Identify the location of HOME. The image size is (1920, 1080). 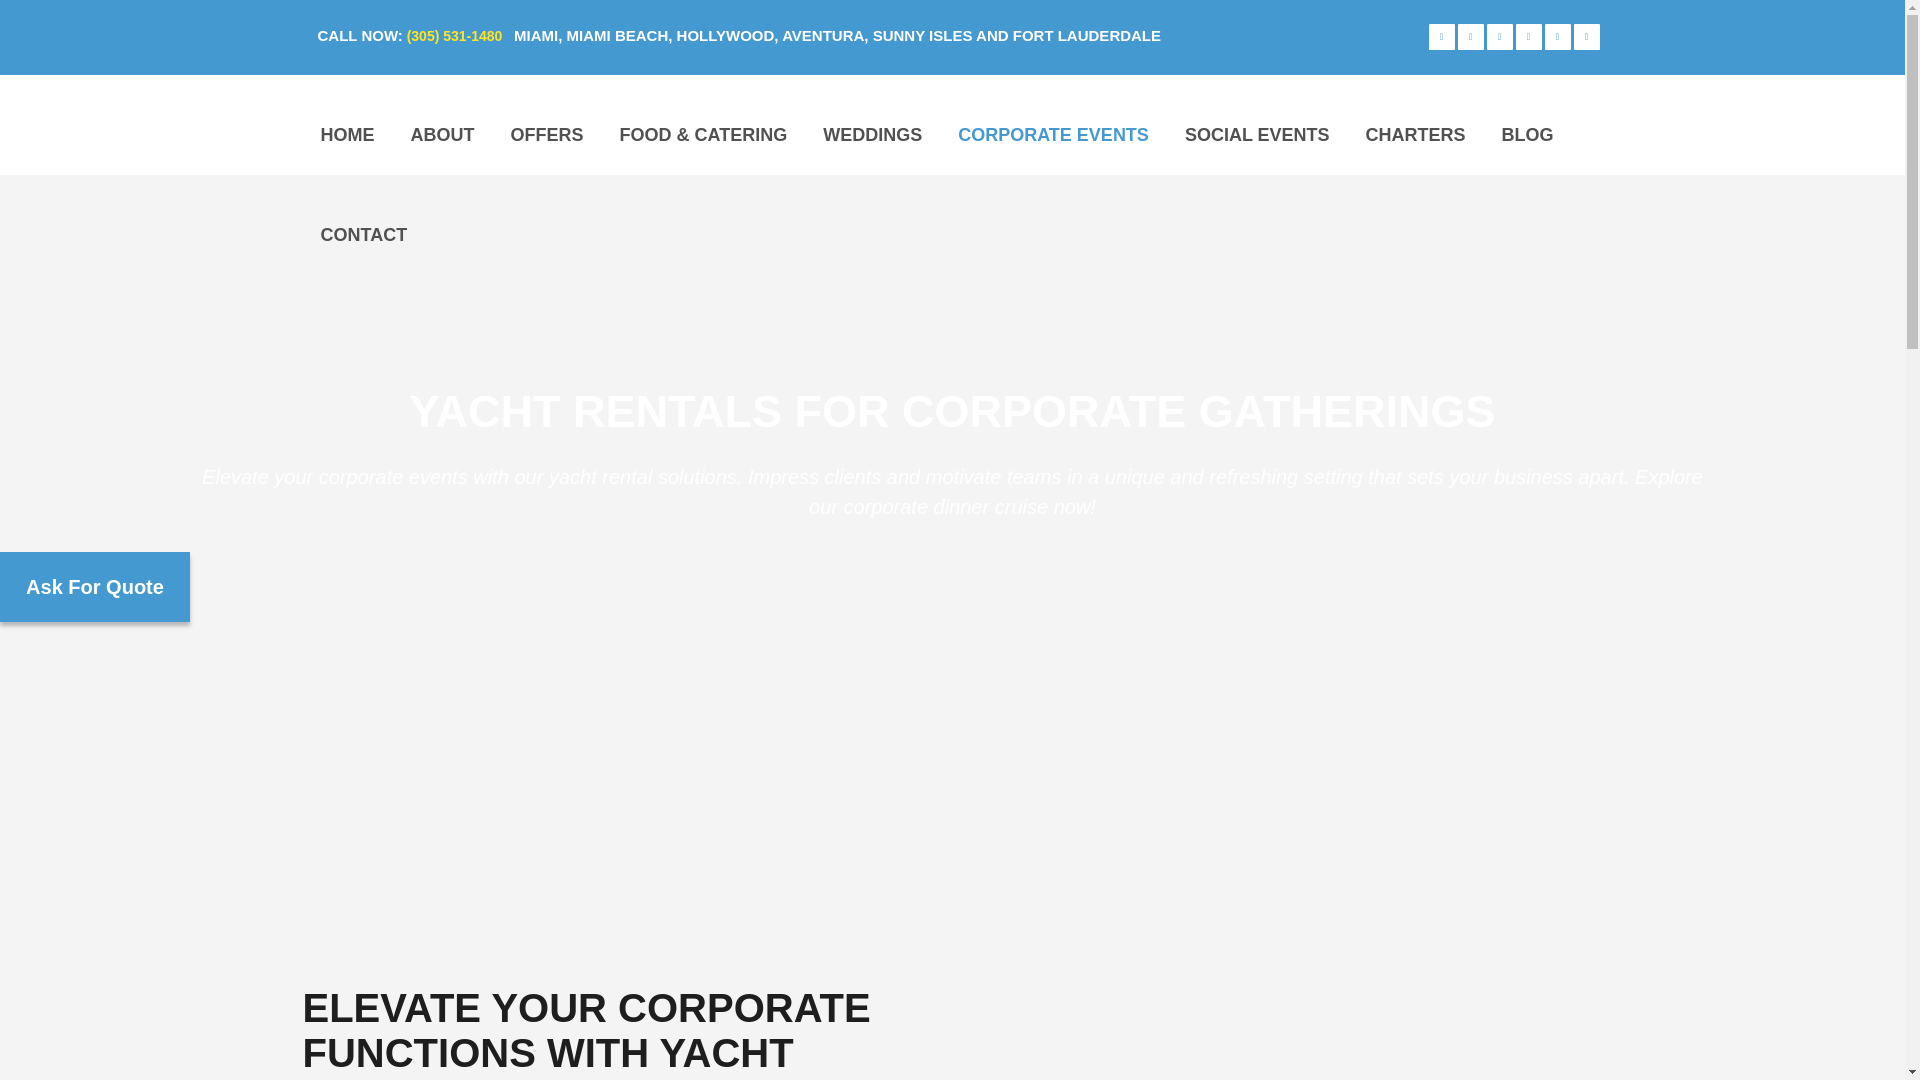
(346, 134).